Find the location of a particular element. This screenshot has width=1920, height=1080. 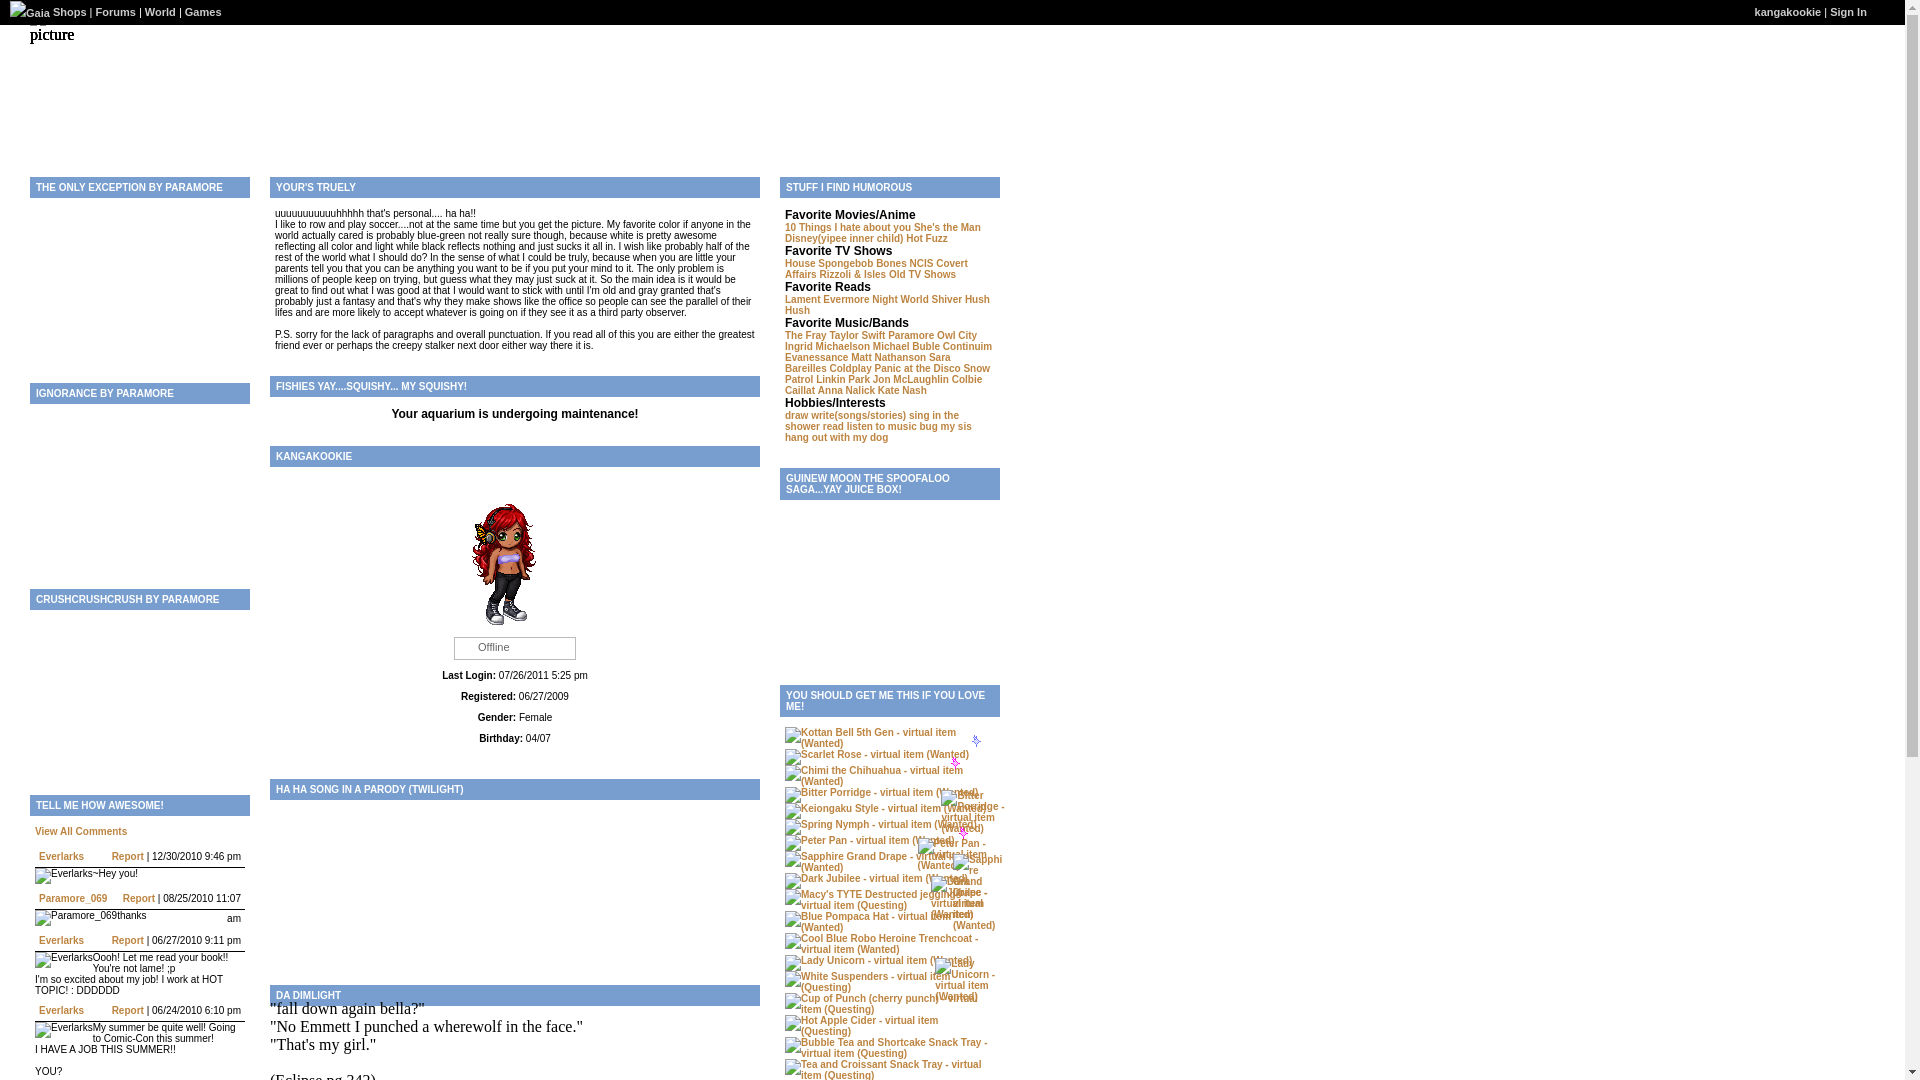

Wanted - Scarlet Rose is located at coordinates (877, 756).